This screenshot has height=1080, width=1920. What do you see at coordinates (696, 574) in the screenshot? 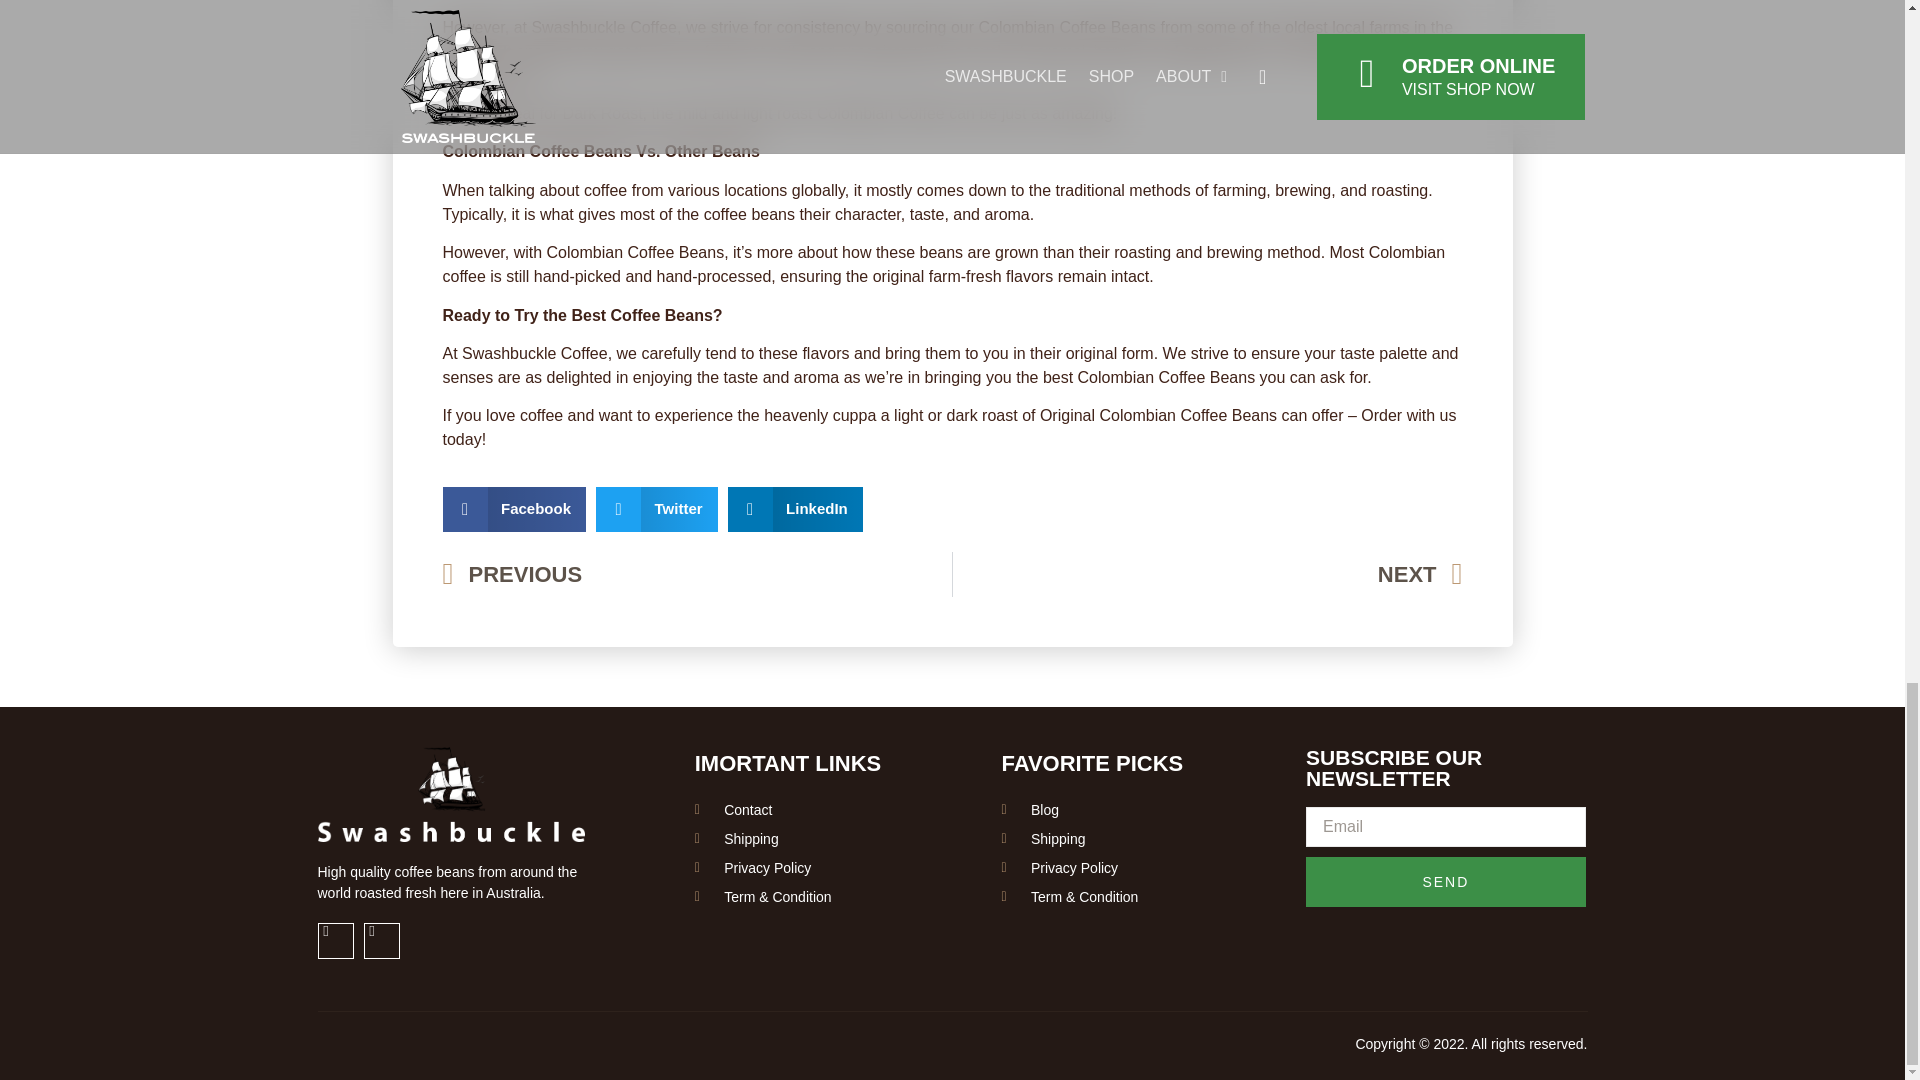
I see `PREVIOUS` at bounding box center [696, 574].